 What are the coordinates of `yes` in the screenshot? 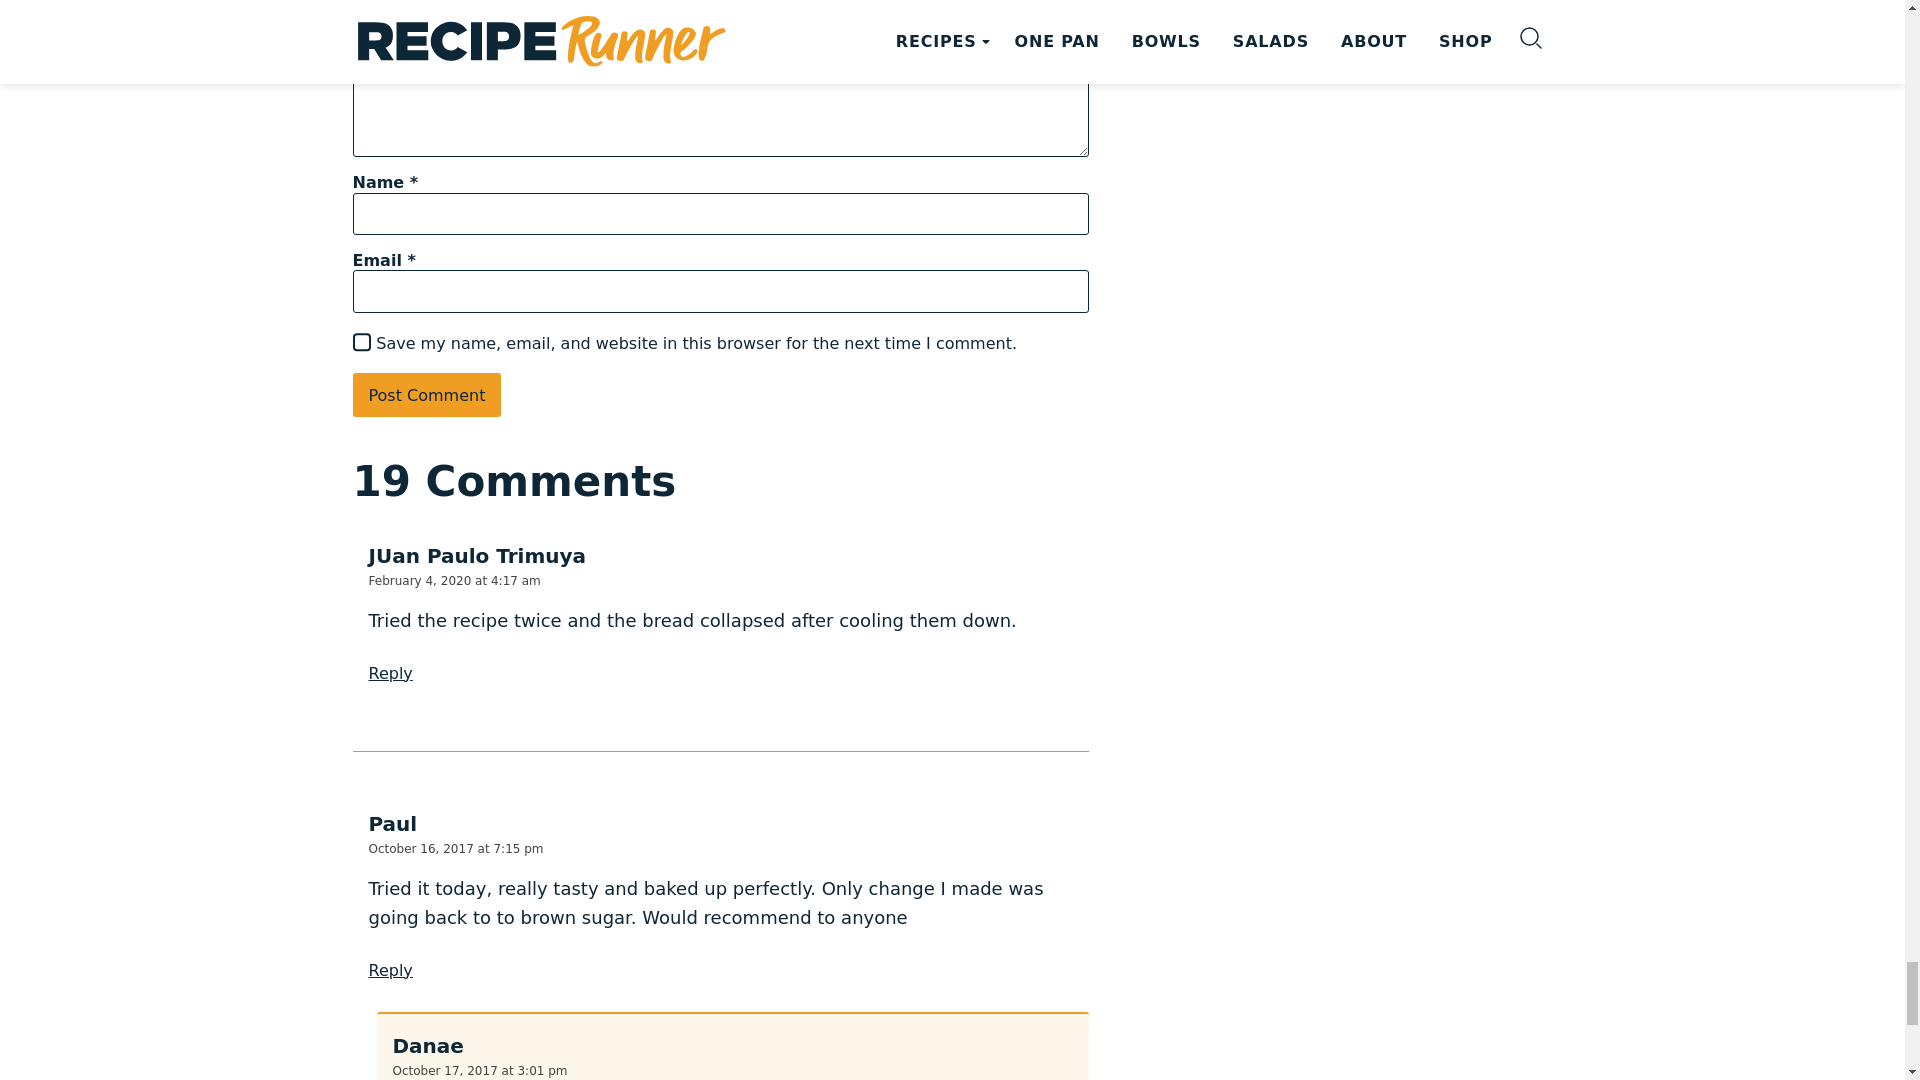 It's located at (360, 342).